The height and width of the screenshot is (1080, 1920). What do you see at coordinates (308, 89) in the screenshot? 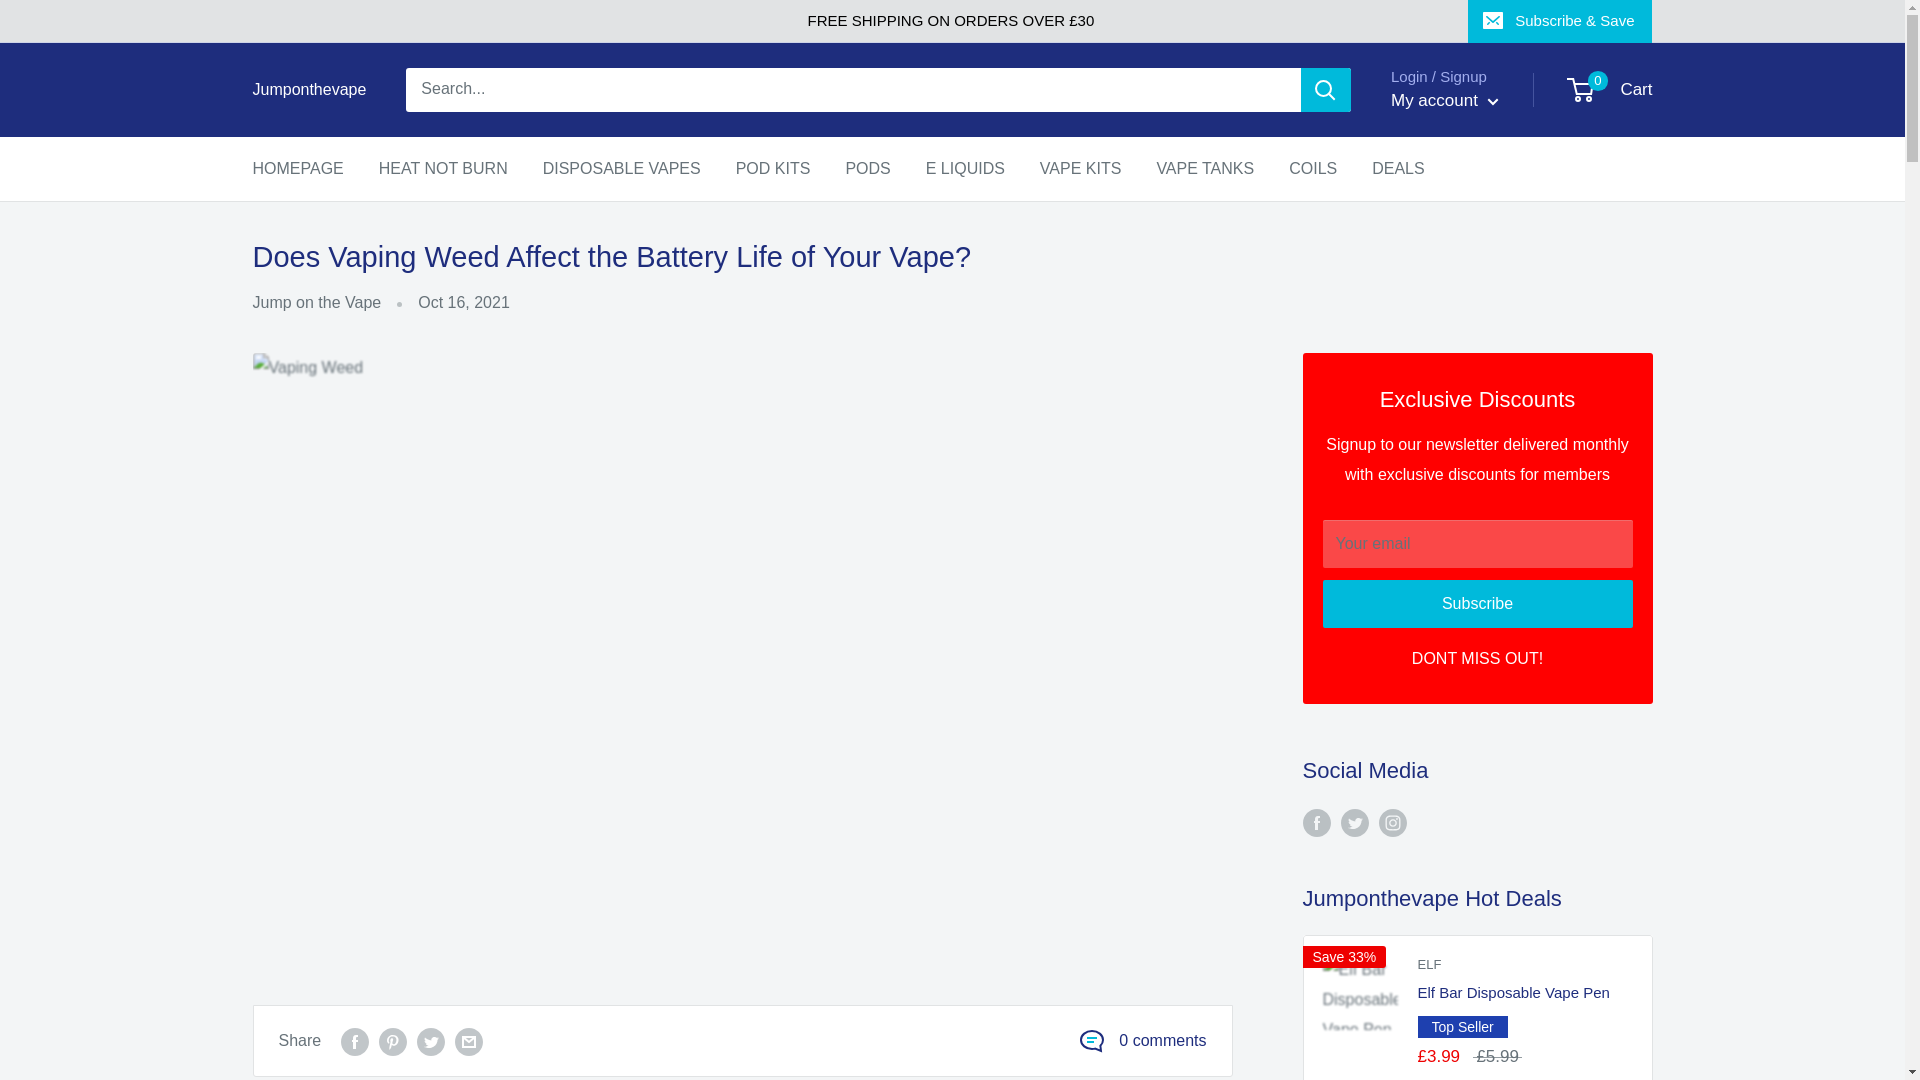
I see `DISPOSABLE VAPES` at bounding box center [308, 89].